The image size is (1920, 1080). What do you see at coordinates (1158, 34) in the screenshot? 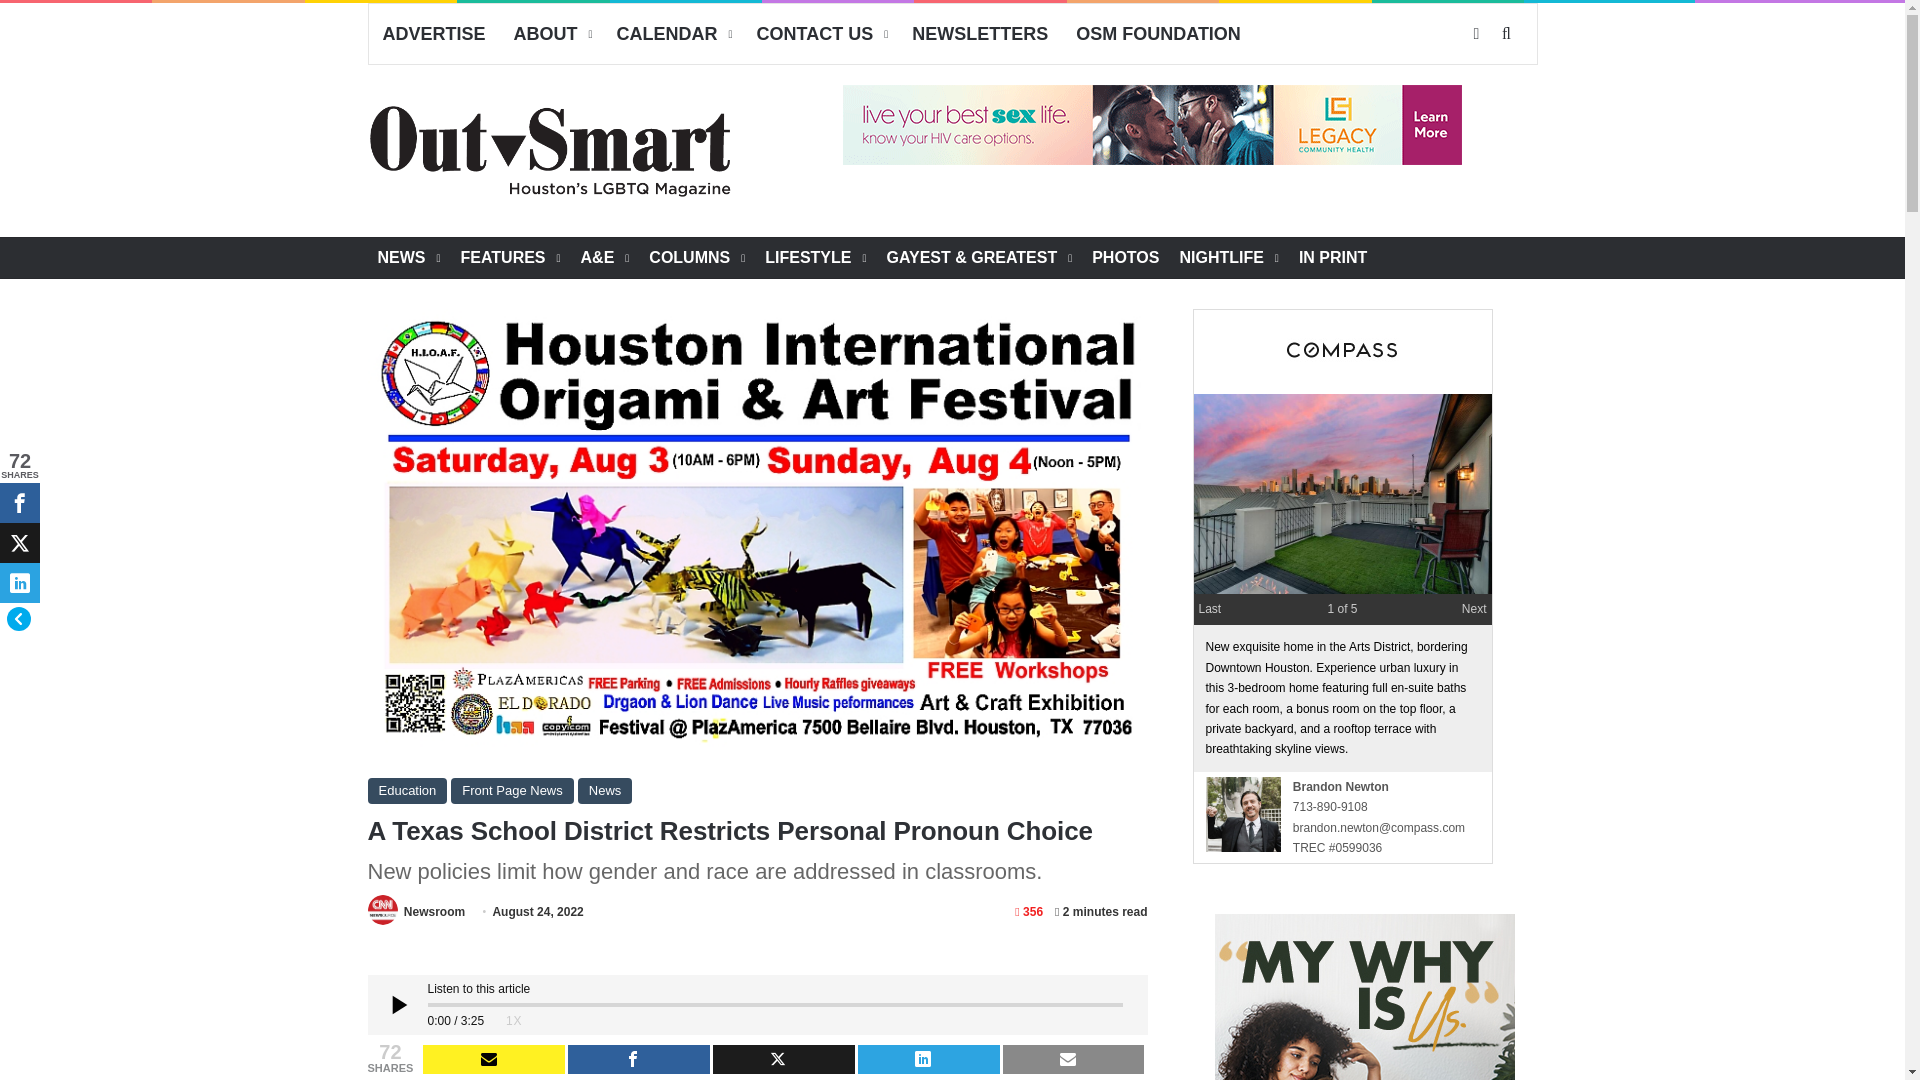
I see `OSM FOUNDATION` at bounding box center [1158, 34].